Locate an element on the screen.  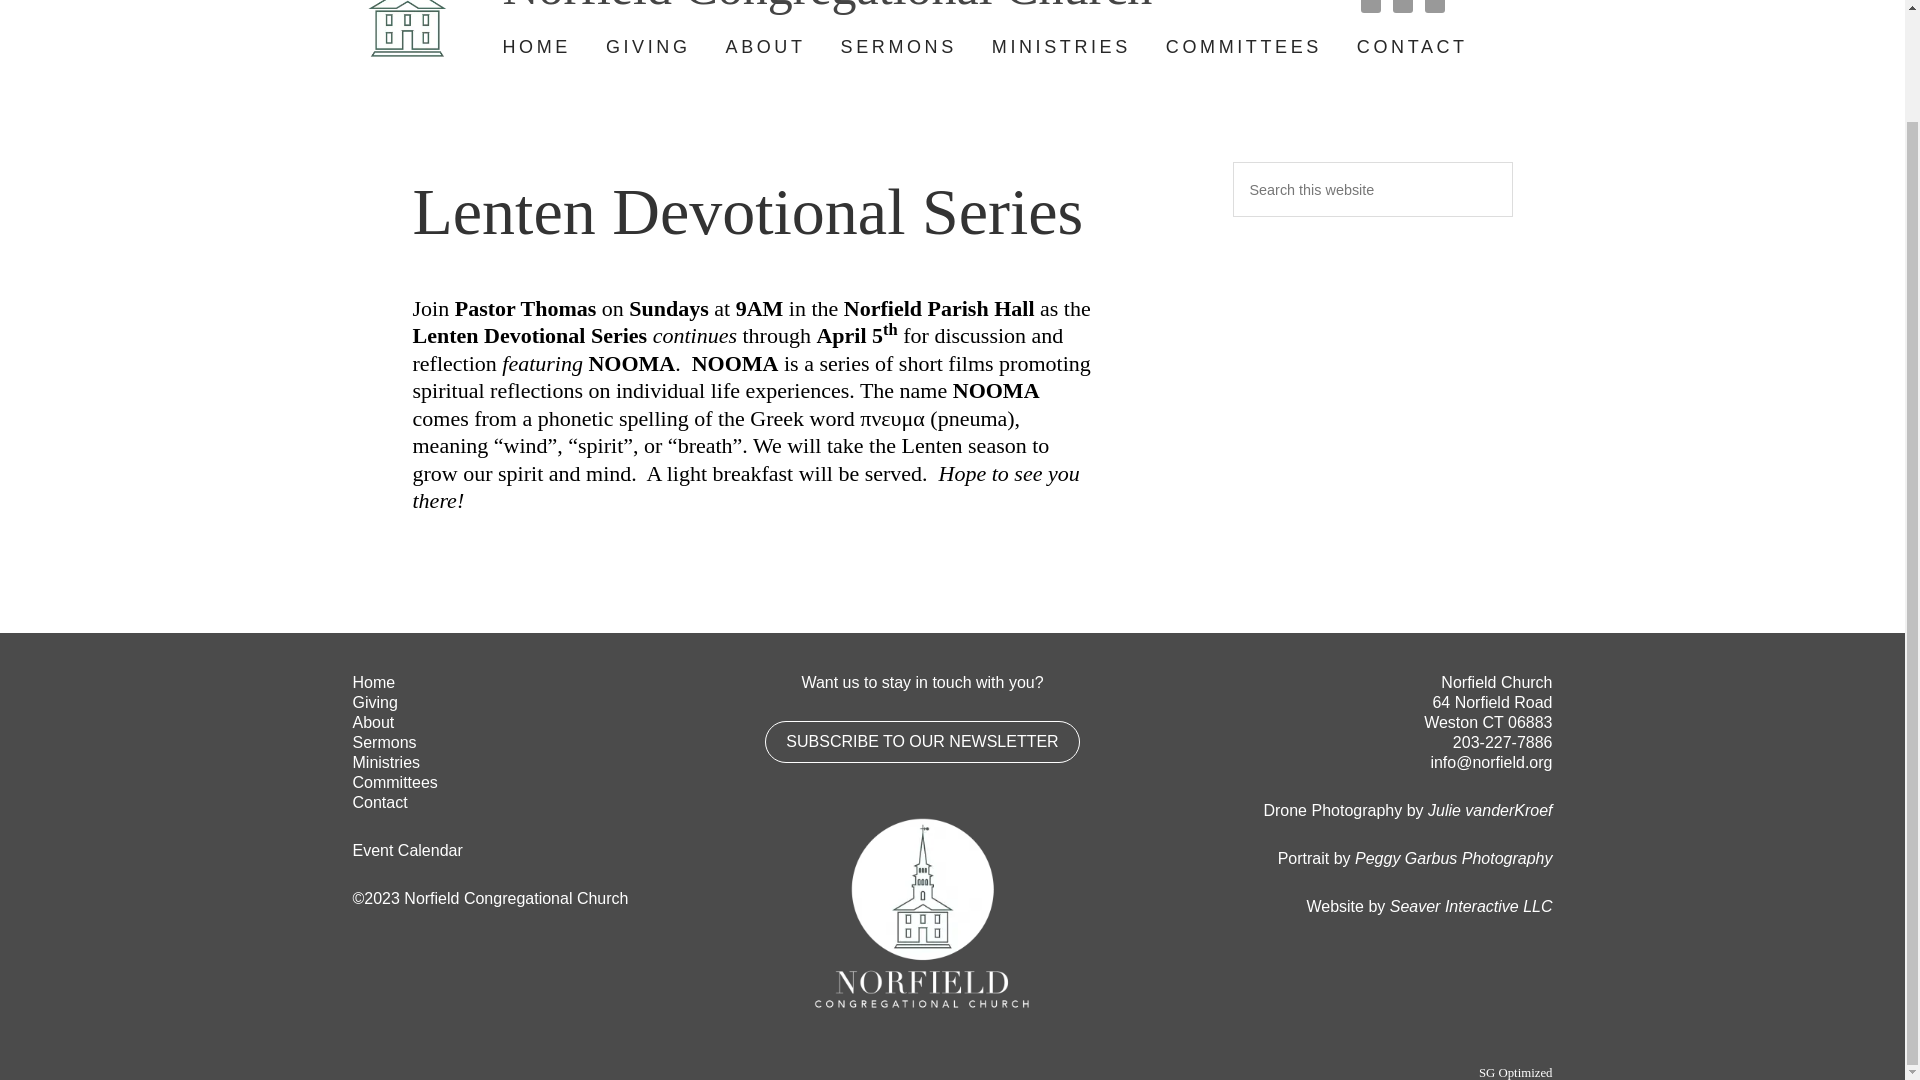
Norfield Congregational Church is located at coordinates (801, 8).